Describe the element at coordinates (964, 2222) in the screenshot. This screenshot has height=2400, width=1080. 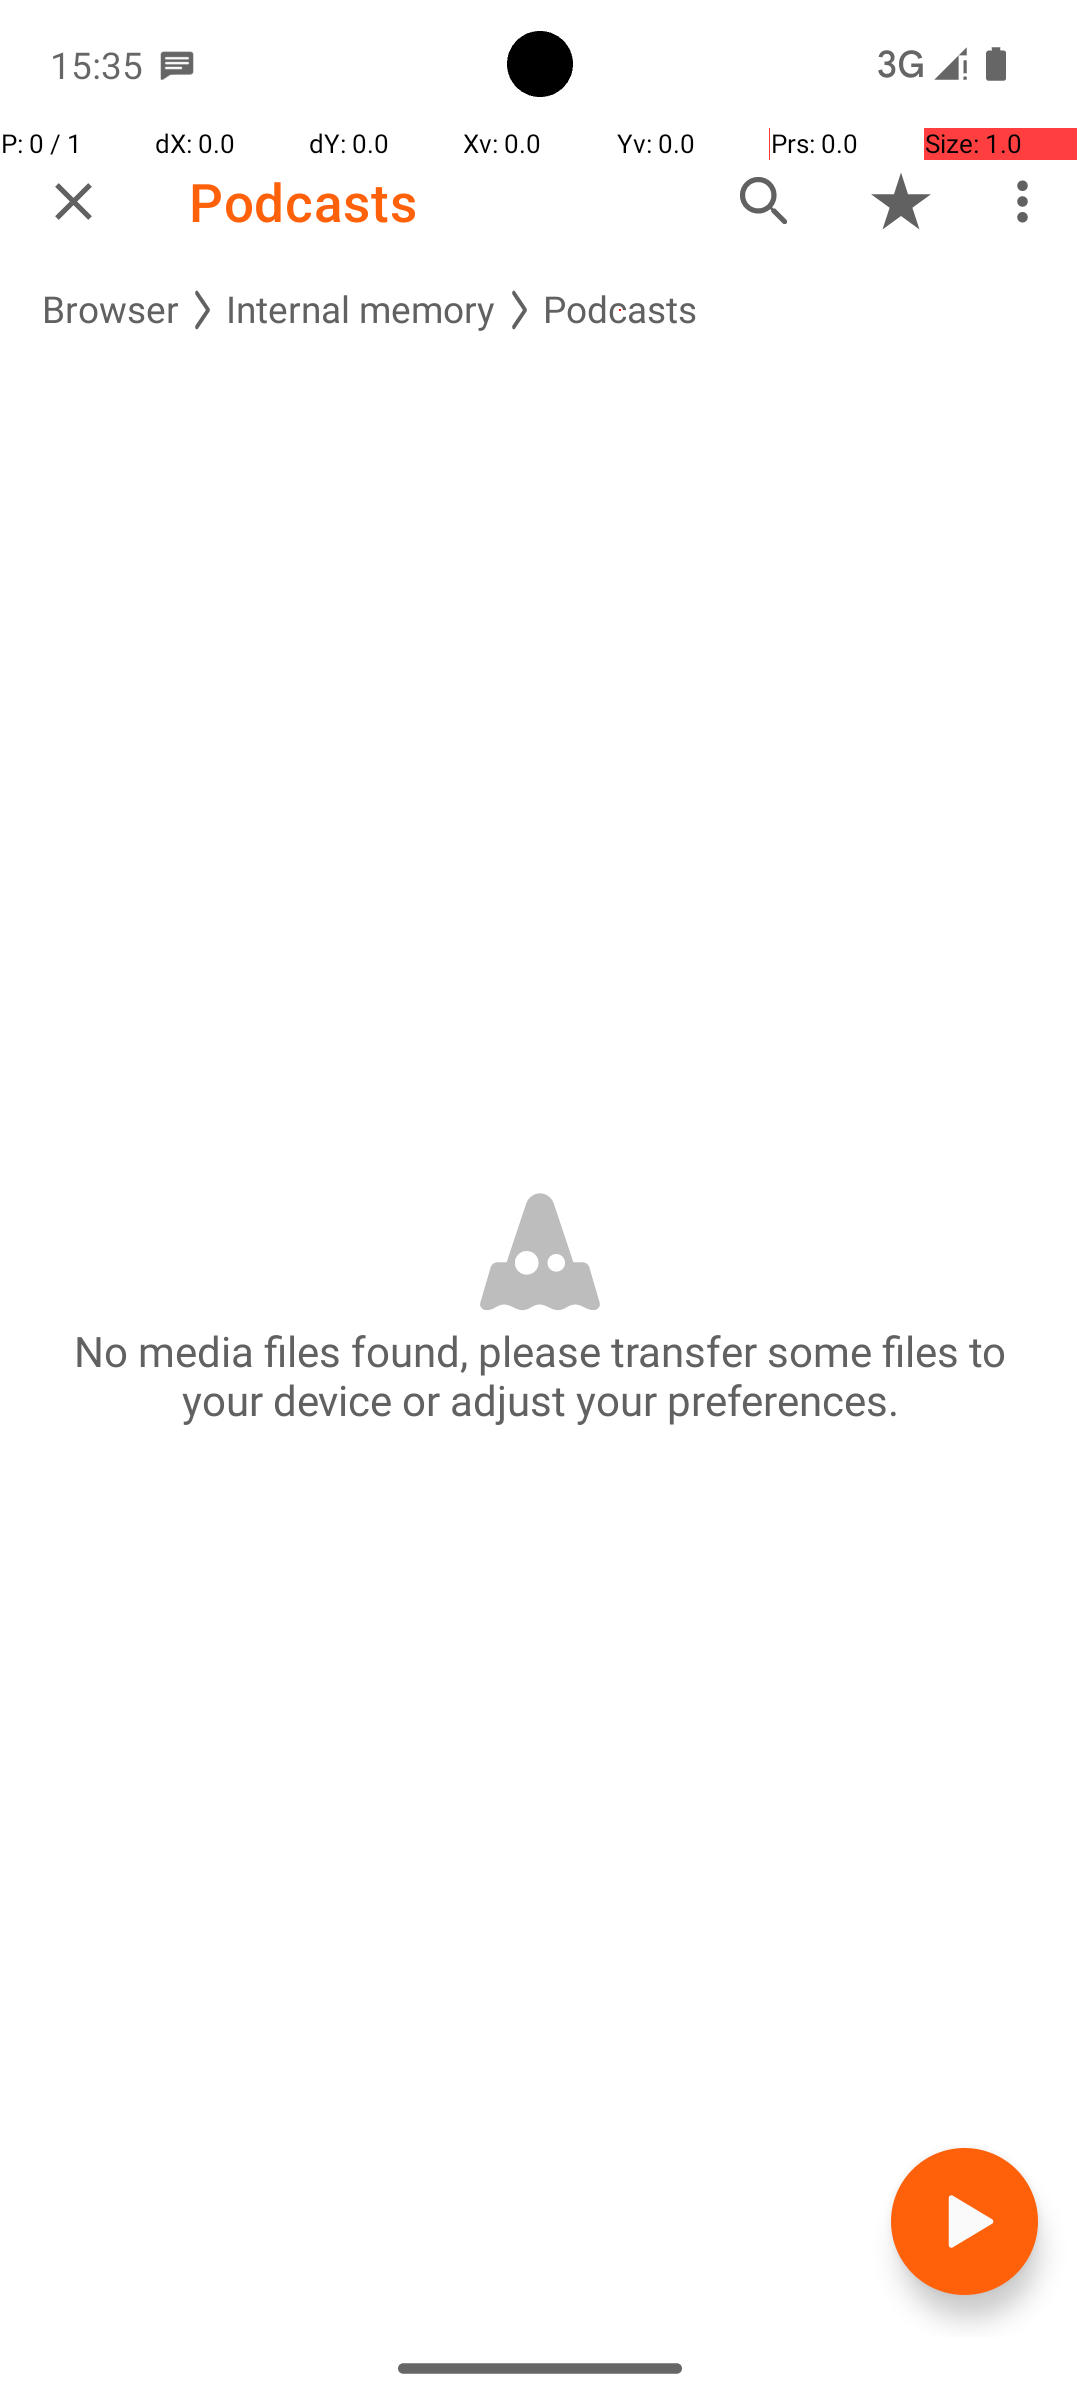
I see `Play` at that location.